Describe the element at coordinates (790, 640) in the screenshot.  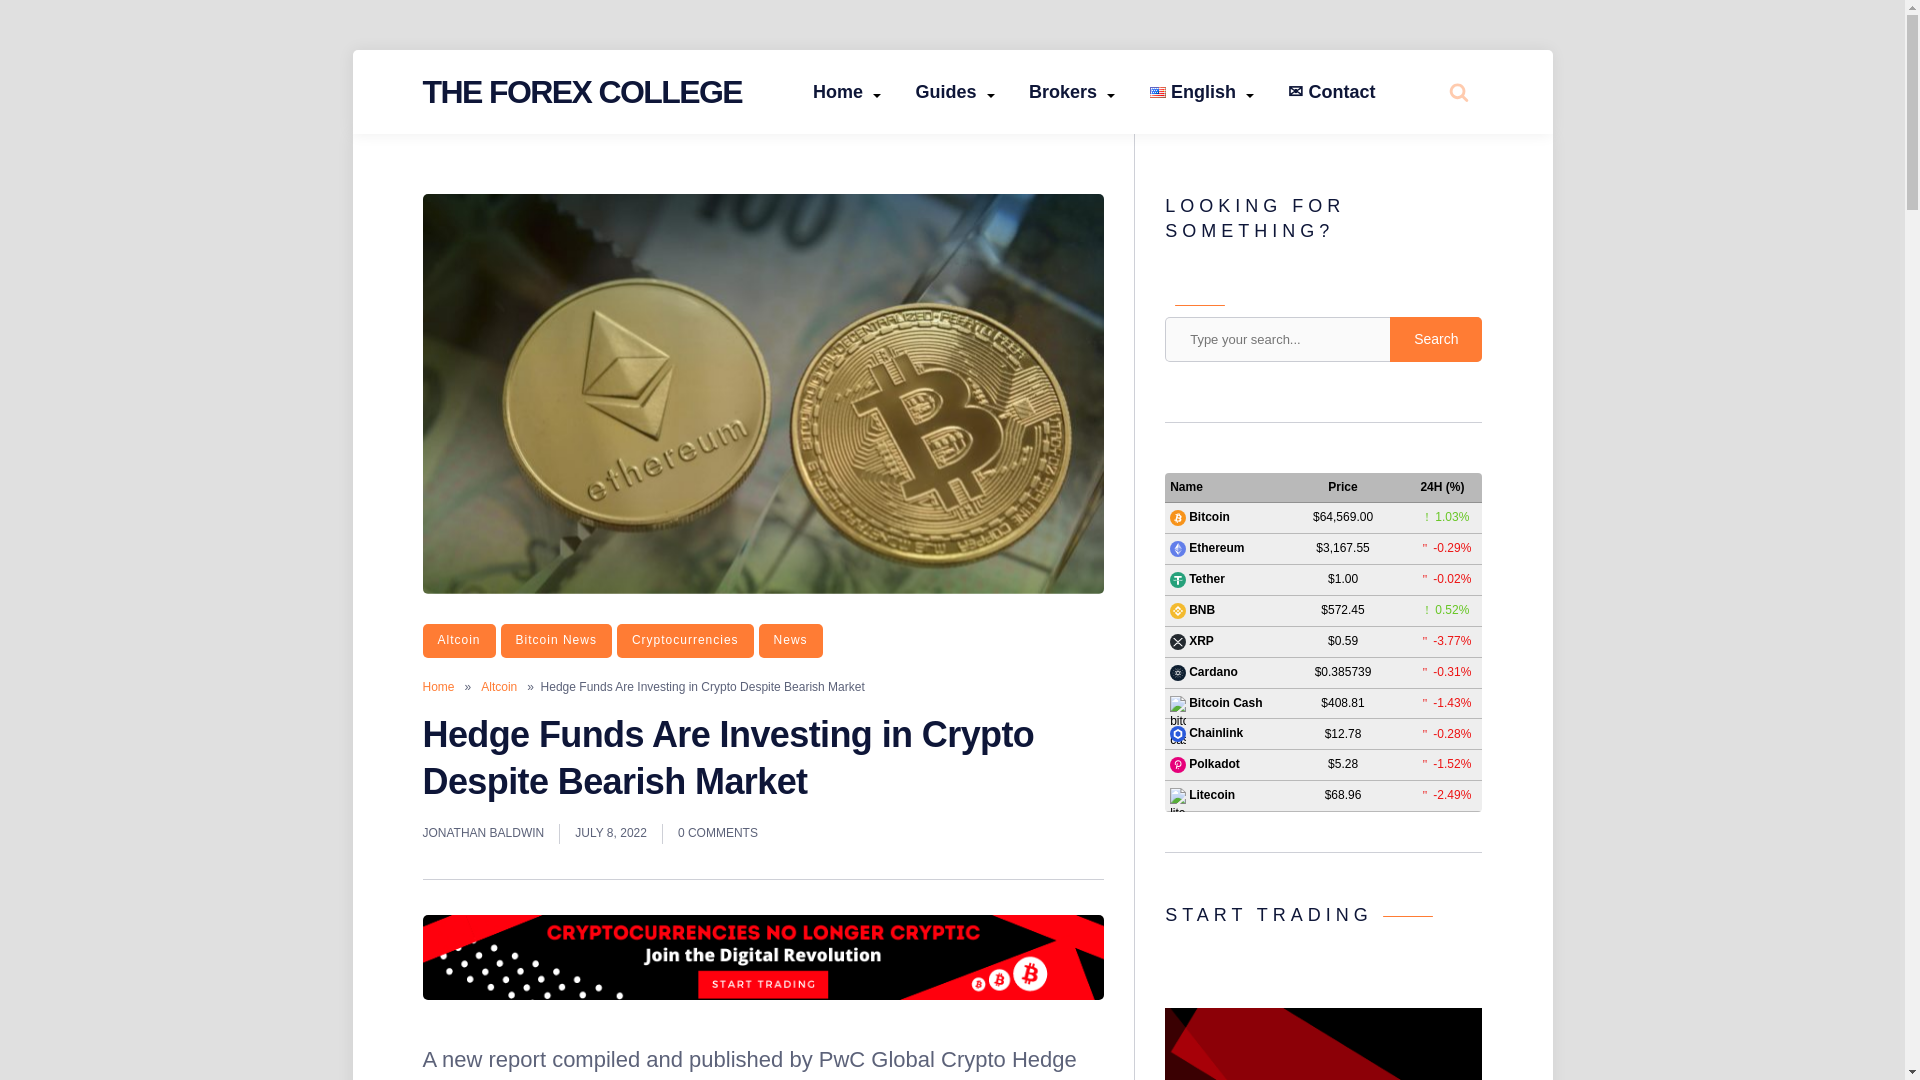
I see `News` at that location.